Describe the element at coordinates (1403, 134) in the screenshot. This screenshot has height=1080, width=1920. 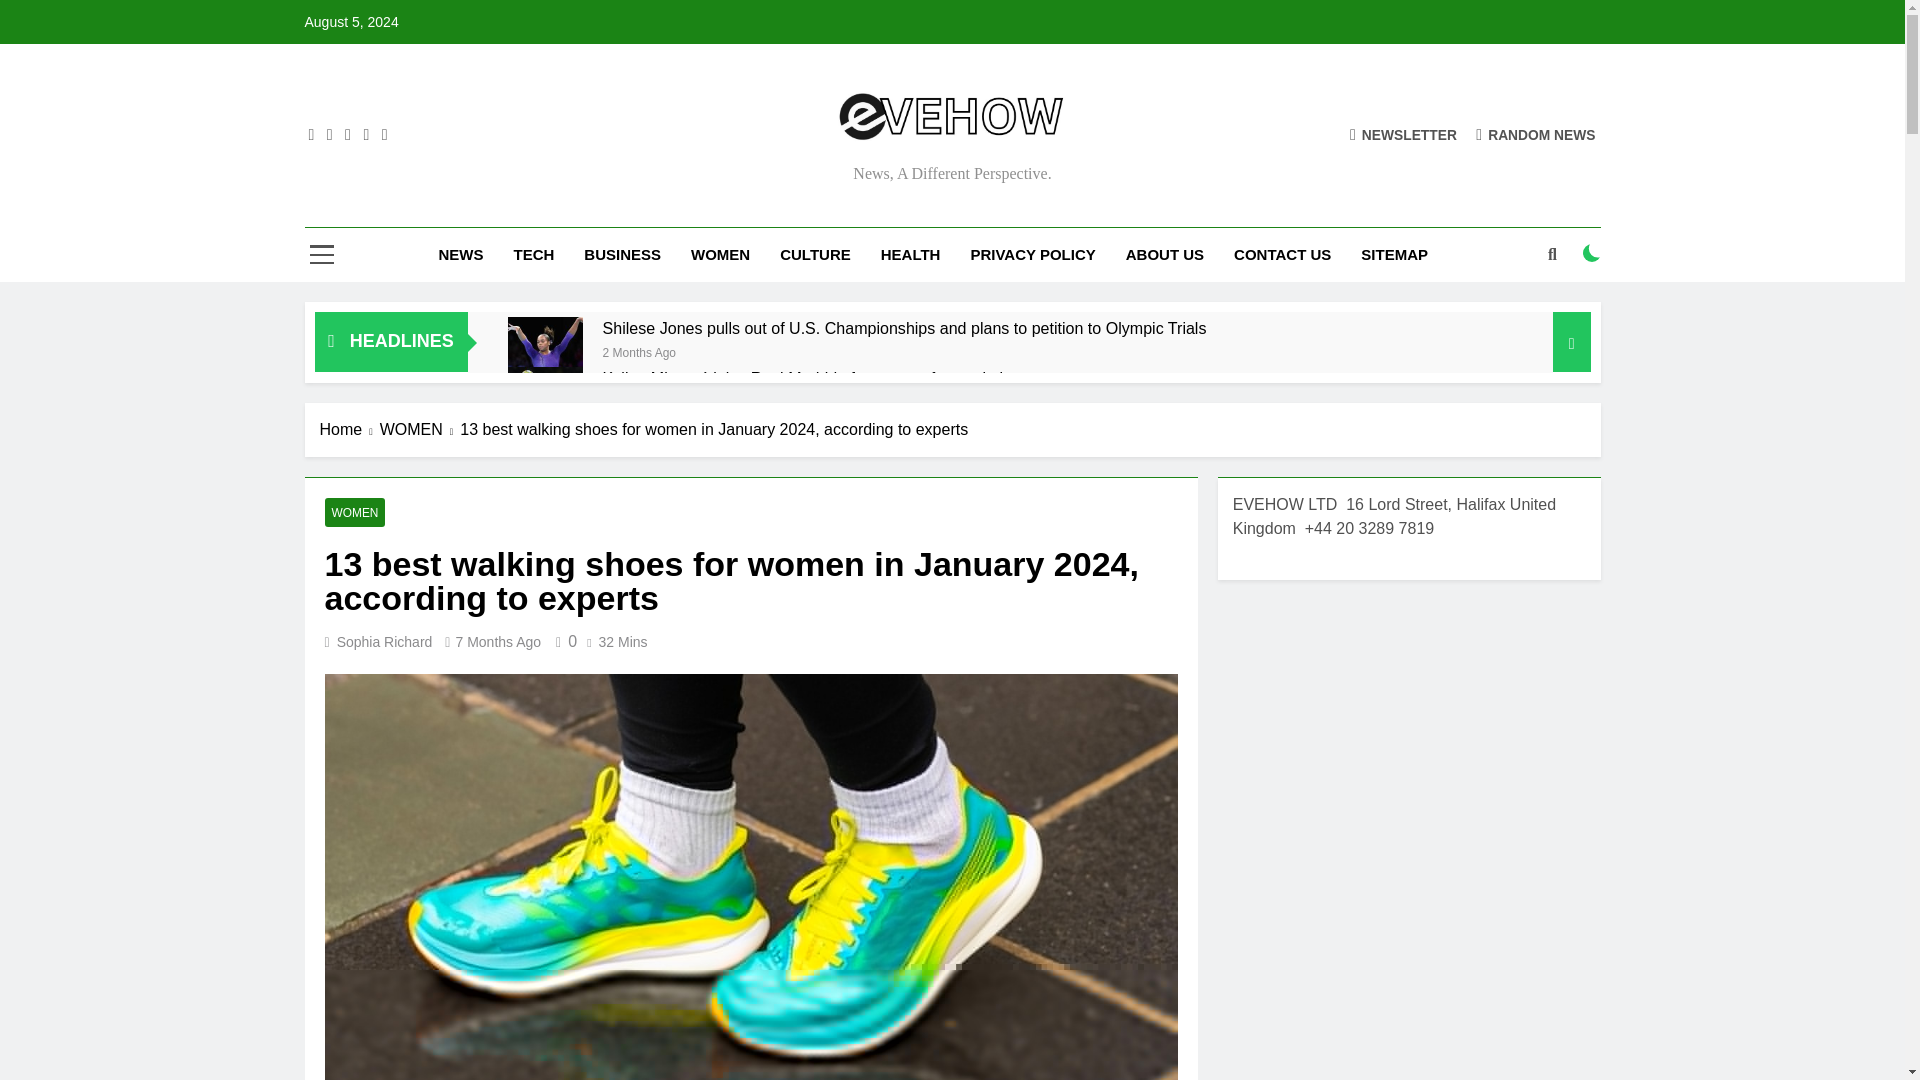
I see `NEWSLETTER` at that location.